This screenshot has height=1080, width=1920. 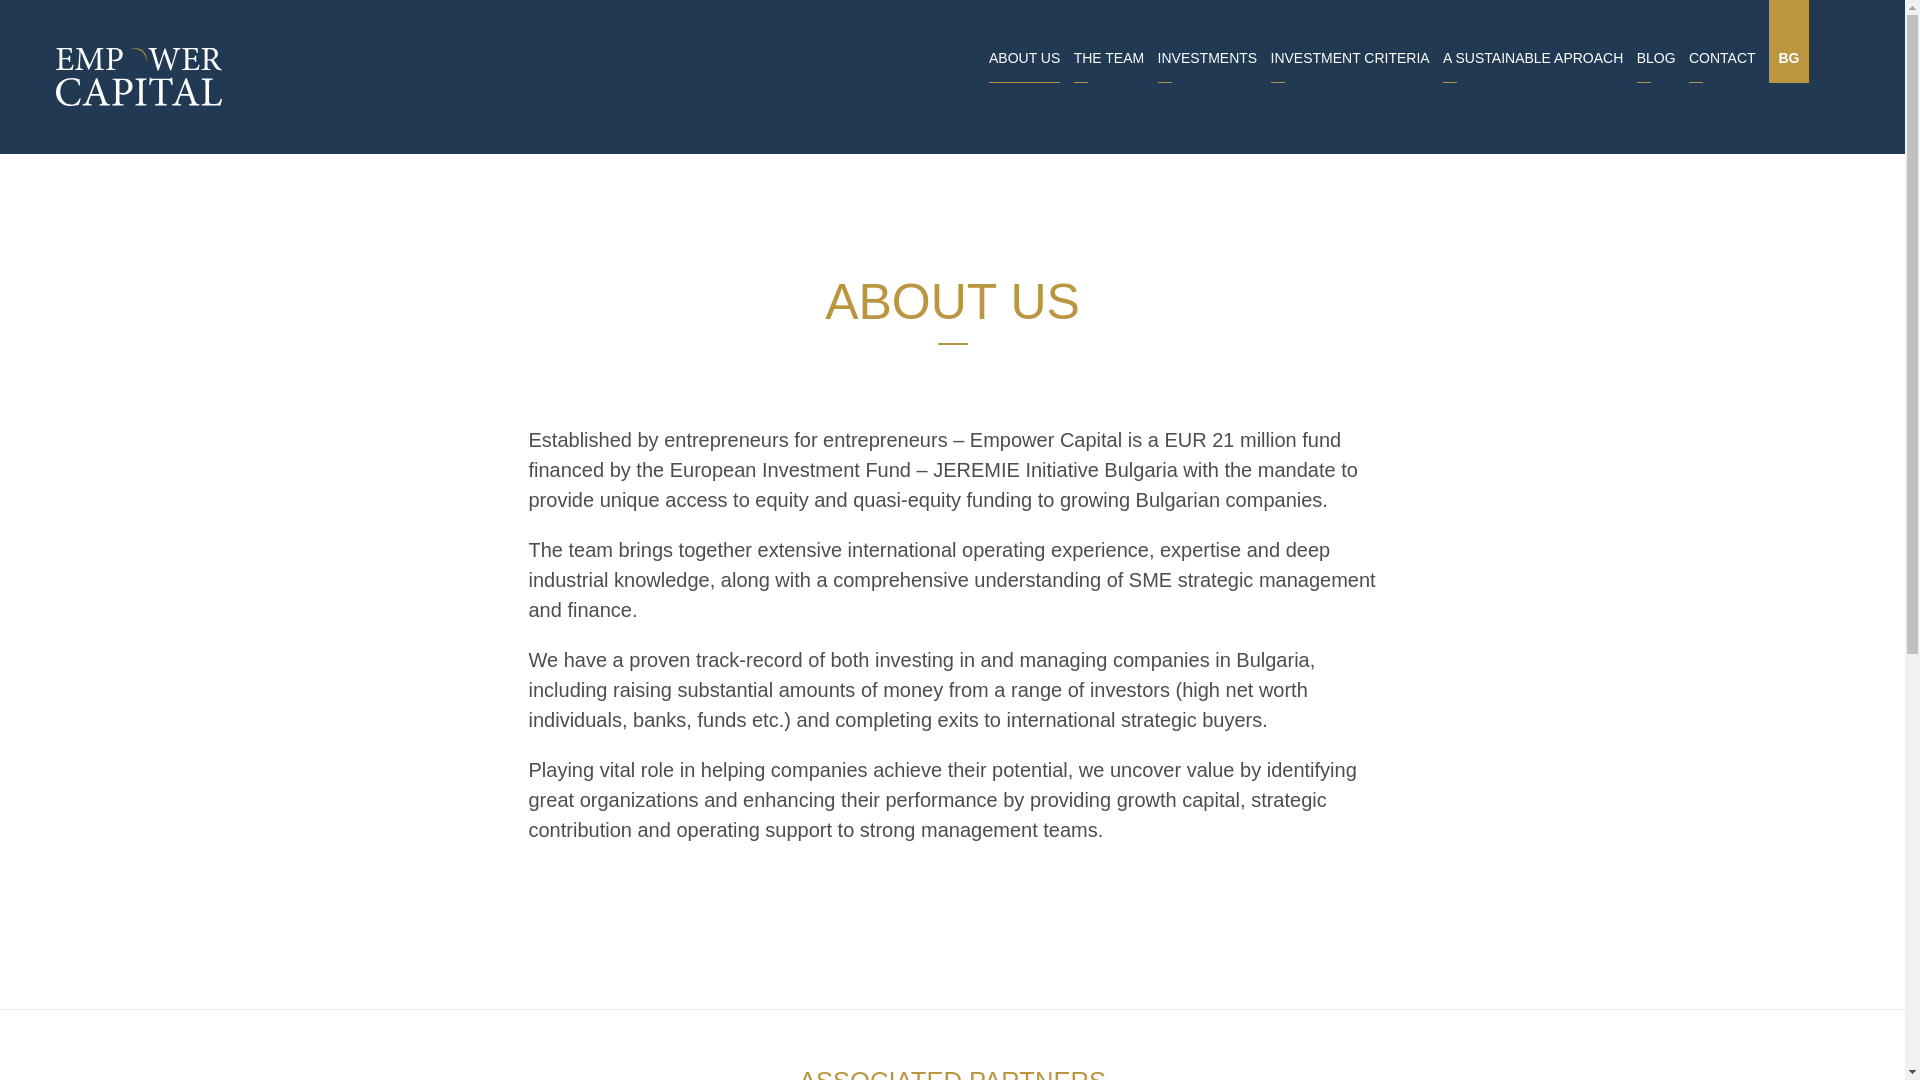 I want to click on INVESTMENTS, so click(x=1207, y=57).